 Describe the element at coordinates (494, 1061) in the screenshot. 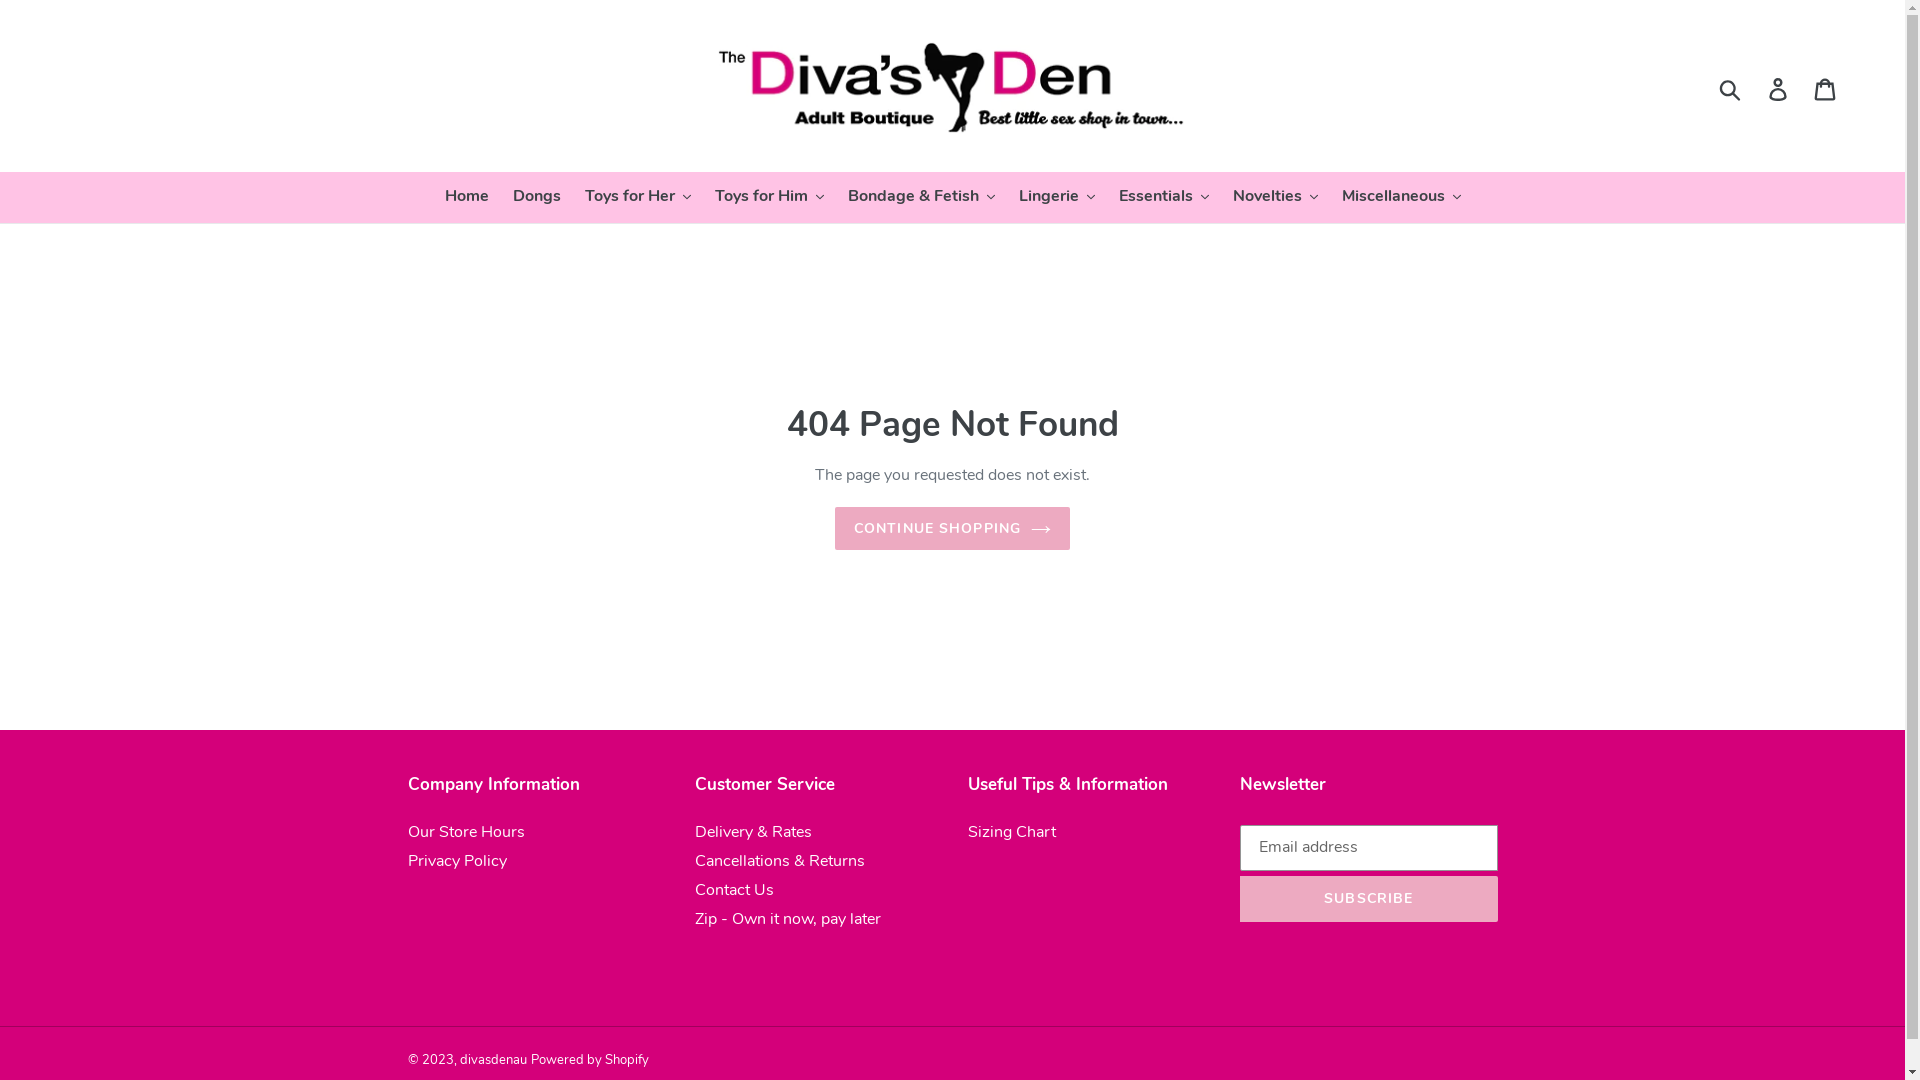

I see `divasdenau` at that location.